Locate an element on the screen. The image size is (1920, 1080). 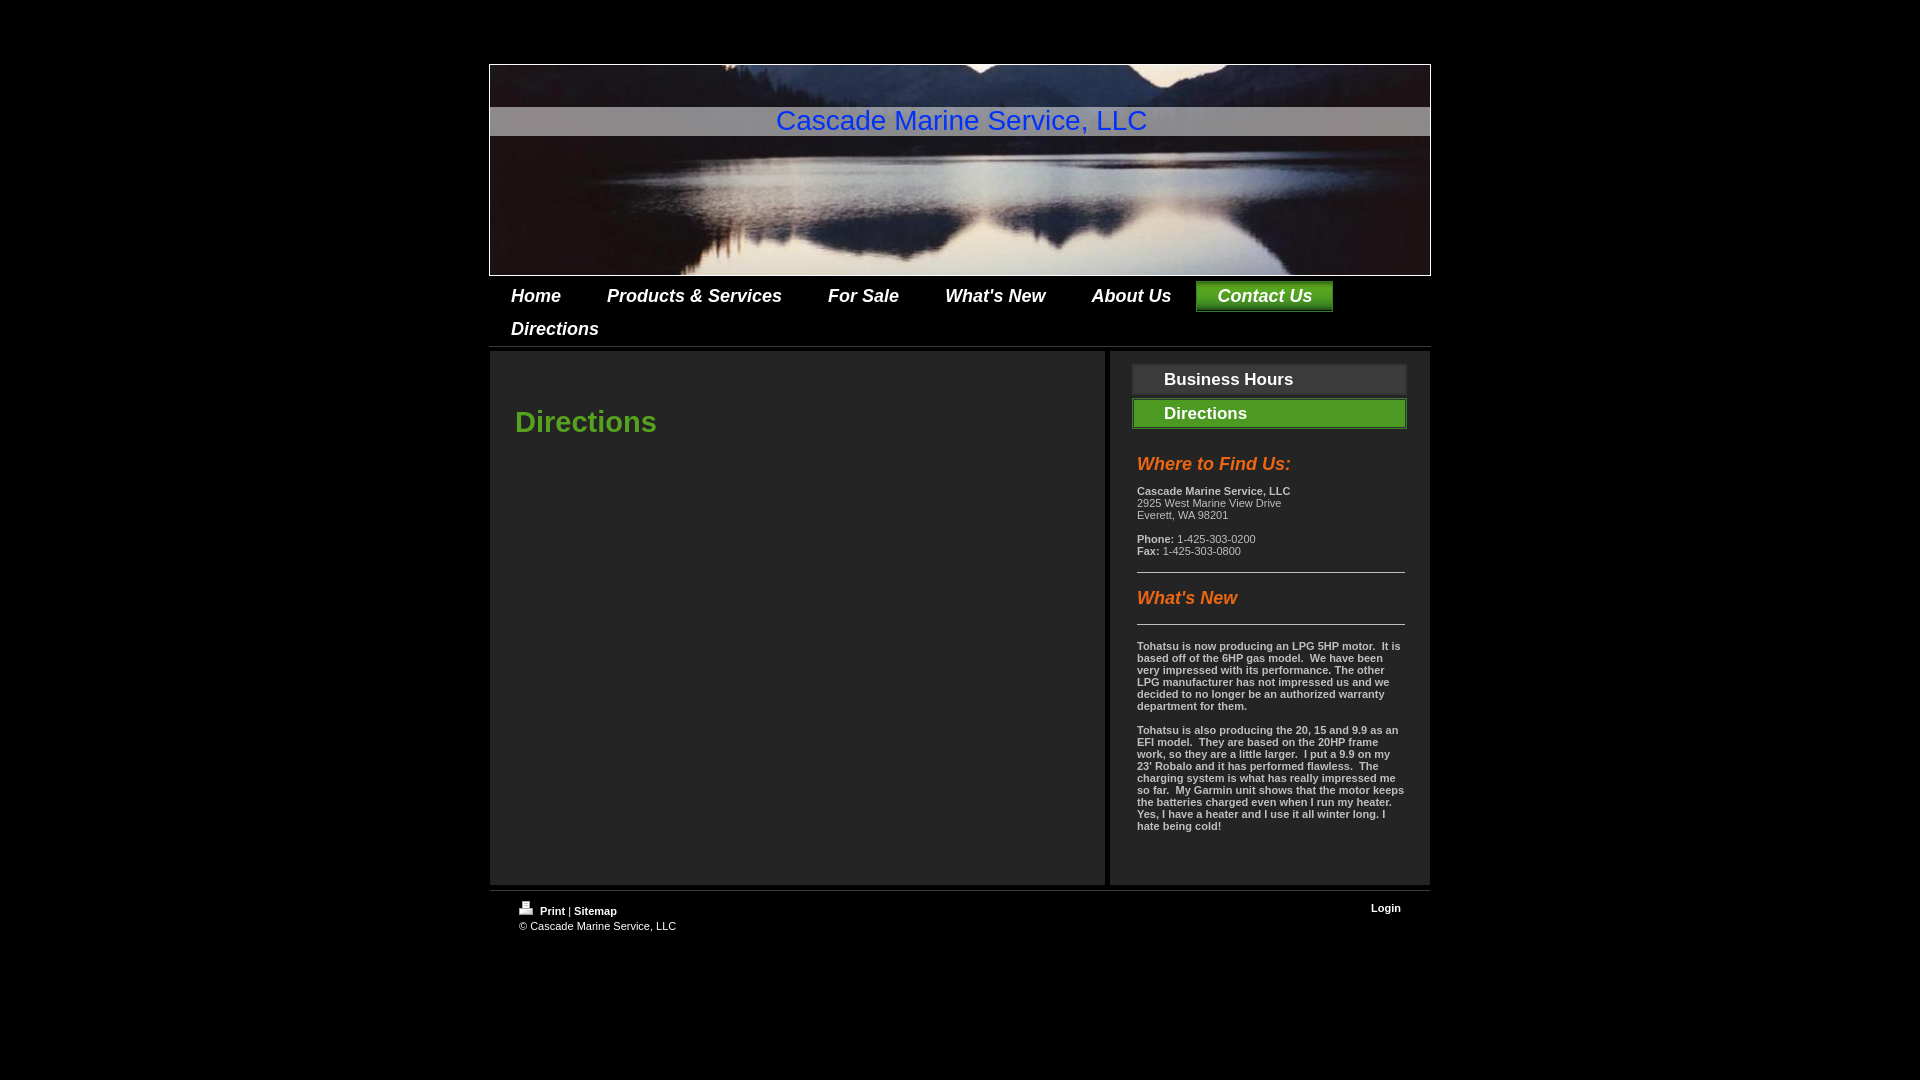
Business Hours is located at coordinates (1270, 379).